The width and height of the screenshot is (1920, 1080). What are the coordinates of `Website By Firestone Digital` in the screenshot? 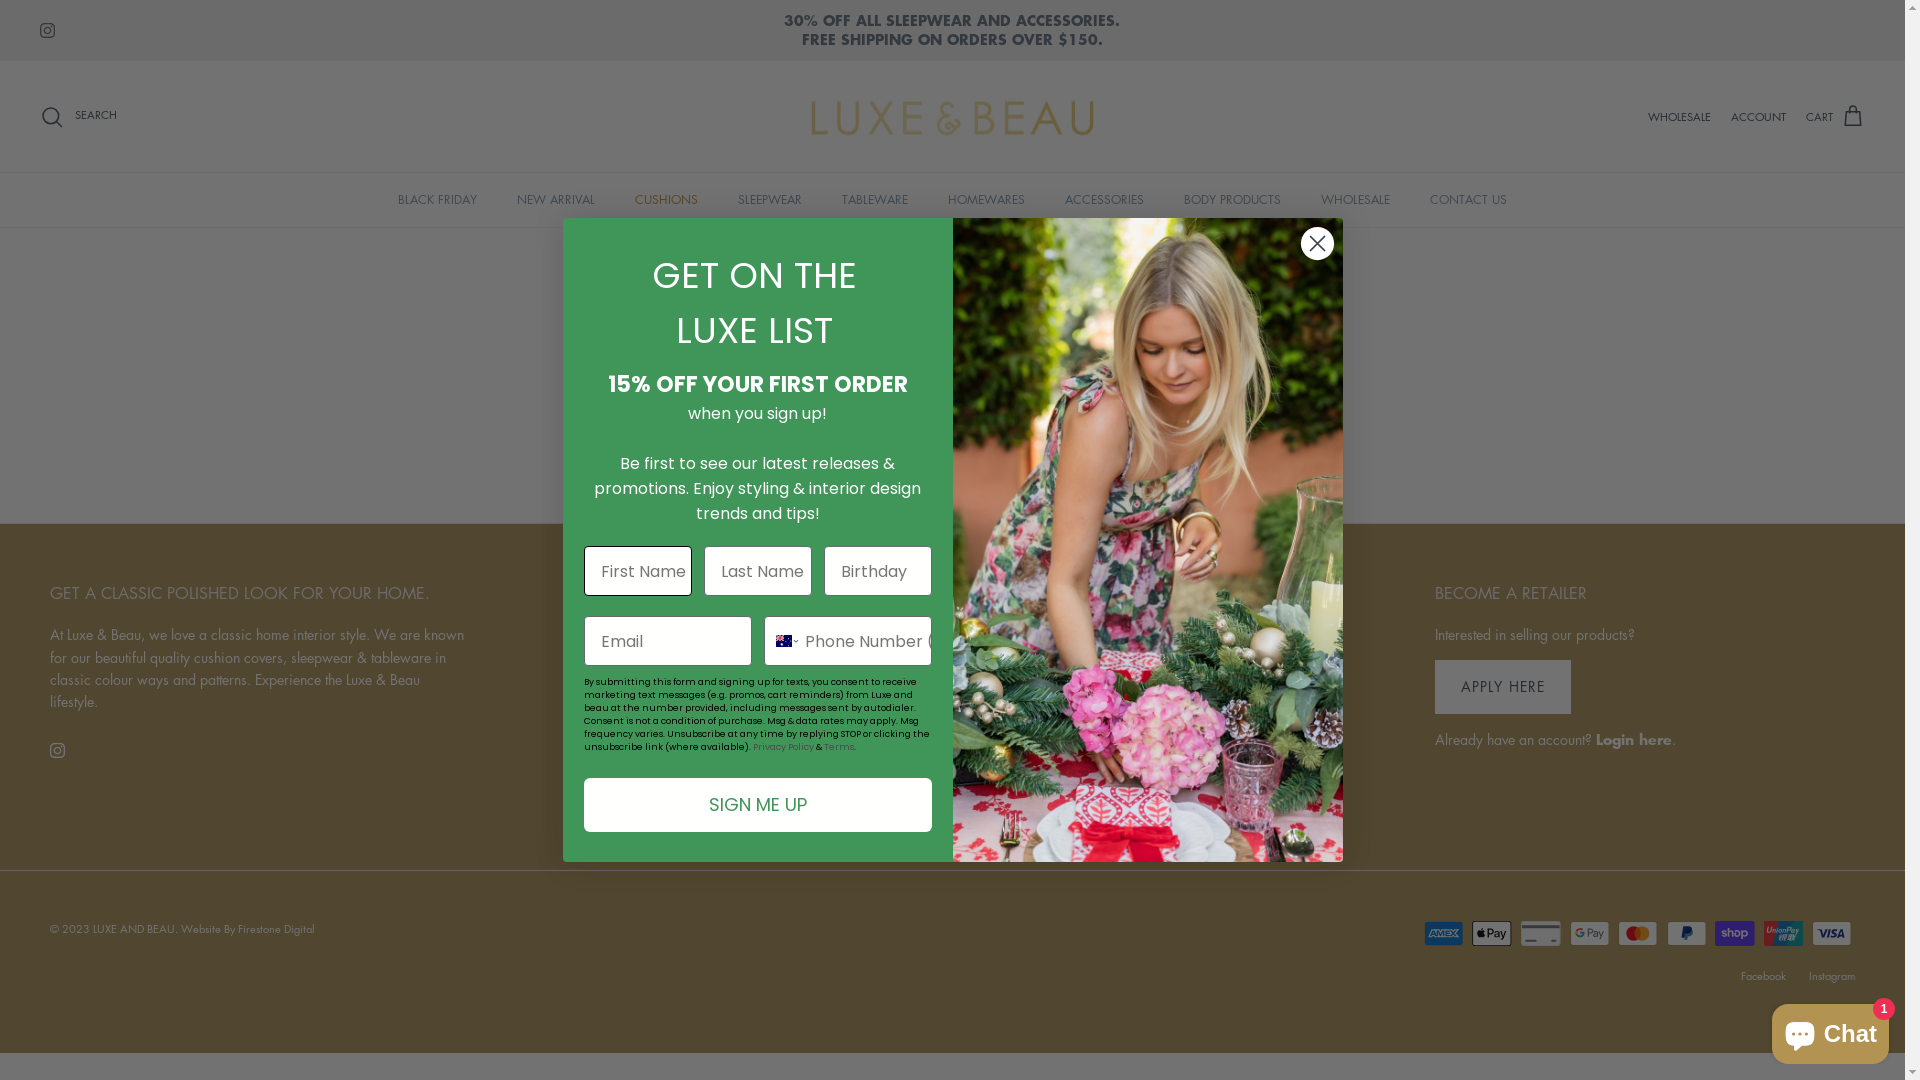 It's located at (248, 928).